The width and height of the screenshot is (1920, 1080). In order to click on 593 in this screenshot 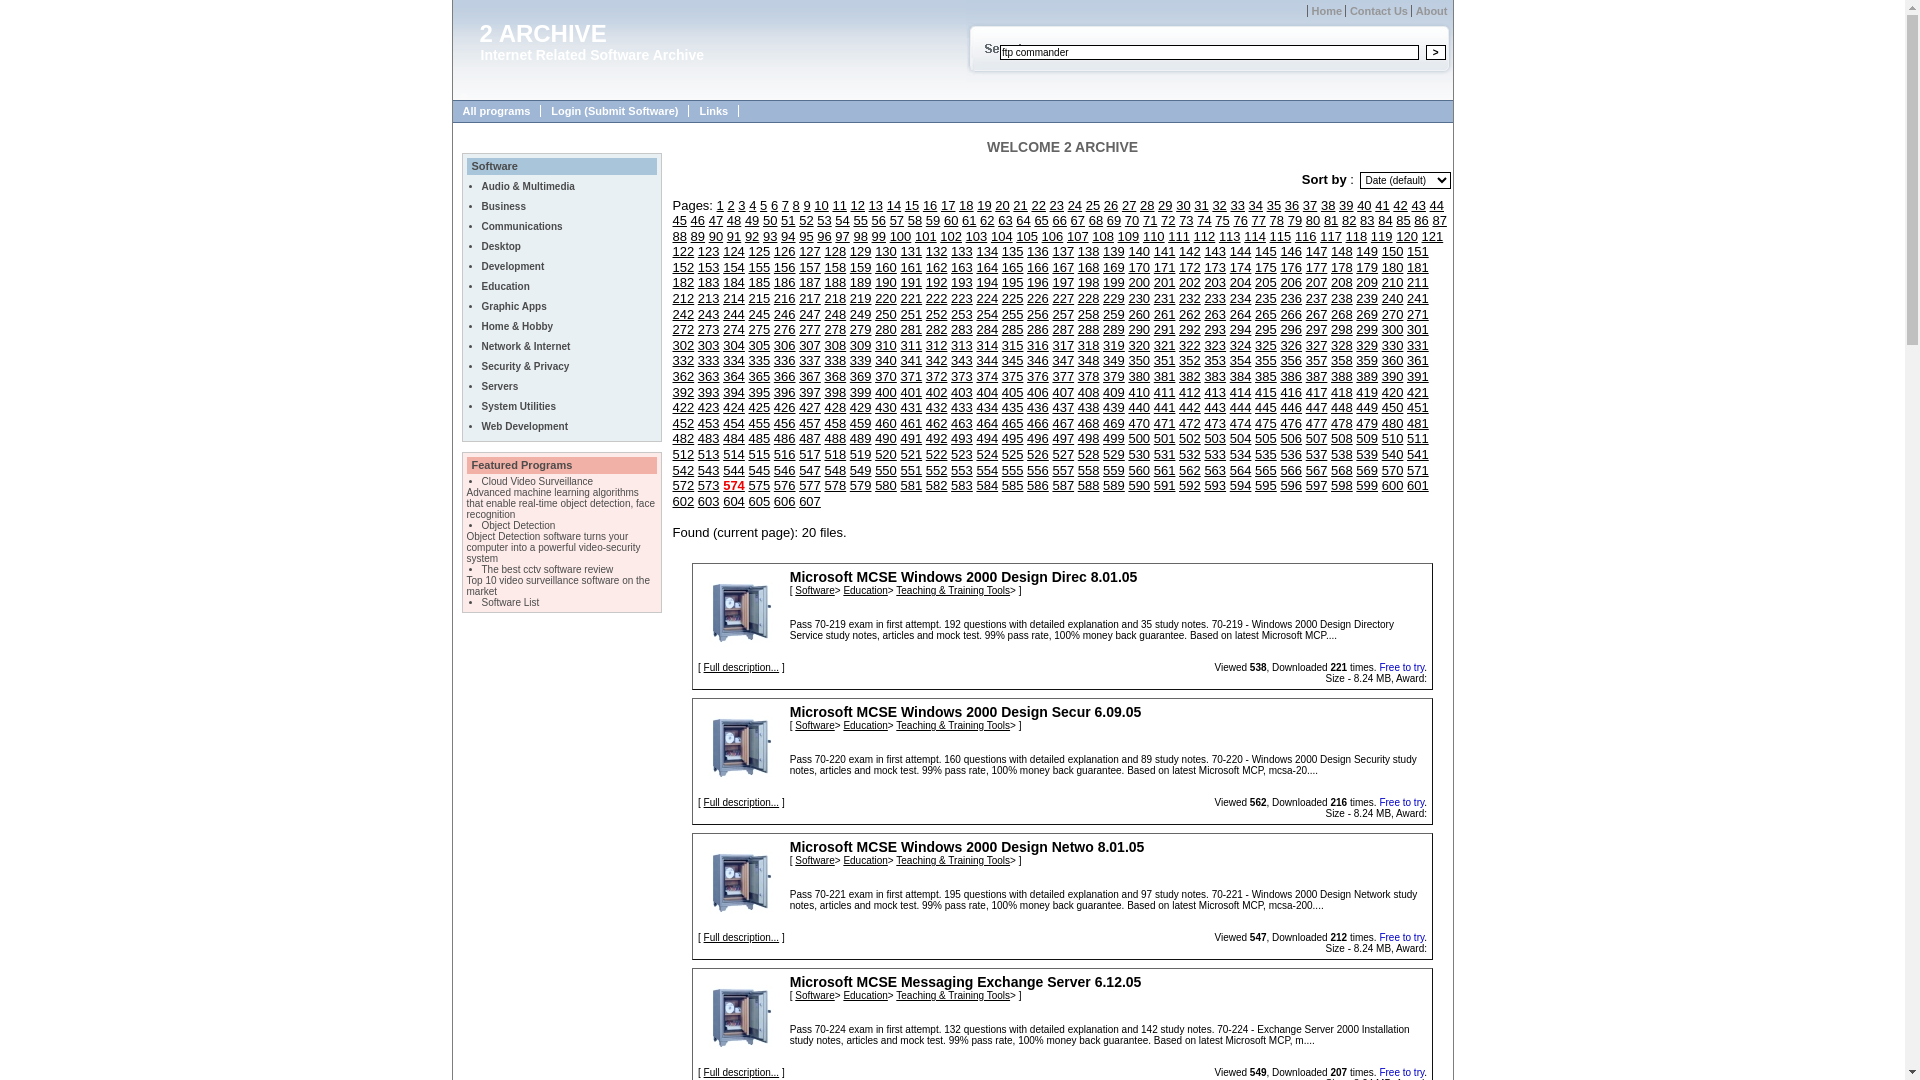, I will do `click(1215, 486)`.